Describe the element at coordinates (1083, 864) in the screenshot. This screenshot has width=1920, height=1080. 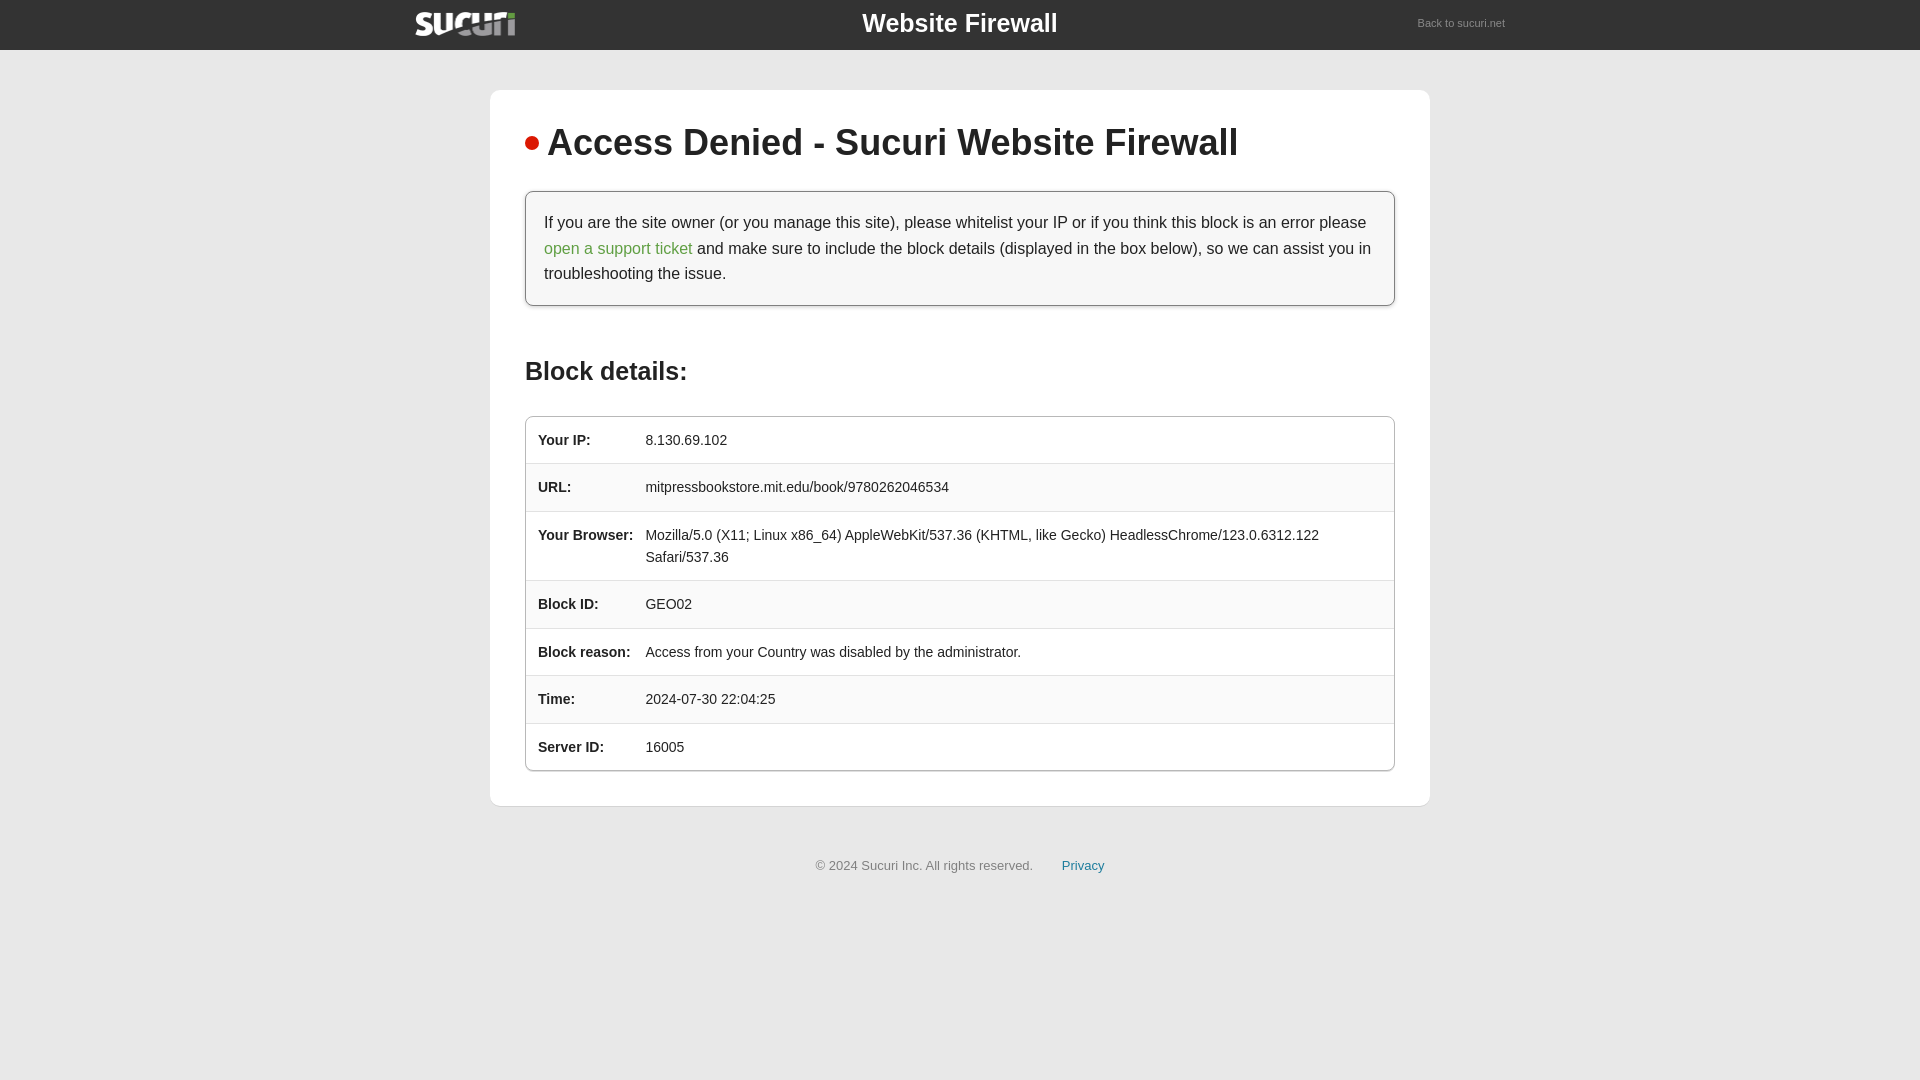
I see `Privacy` at that location.